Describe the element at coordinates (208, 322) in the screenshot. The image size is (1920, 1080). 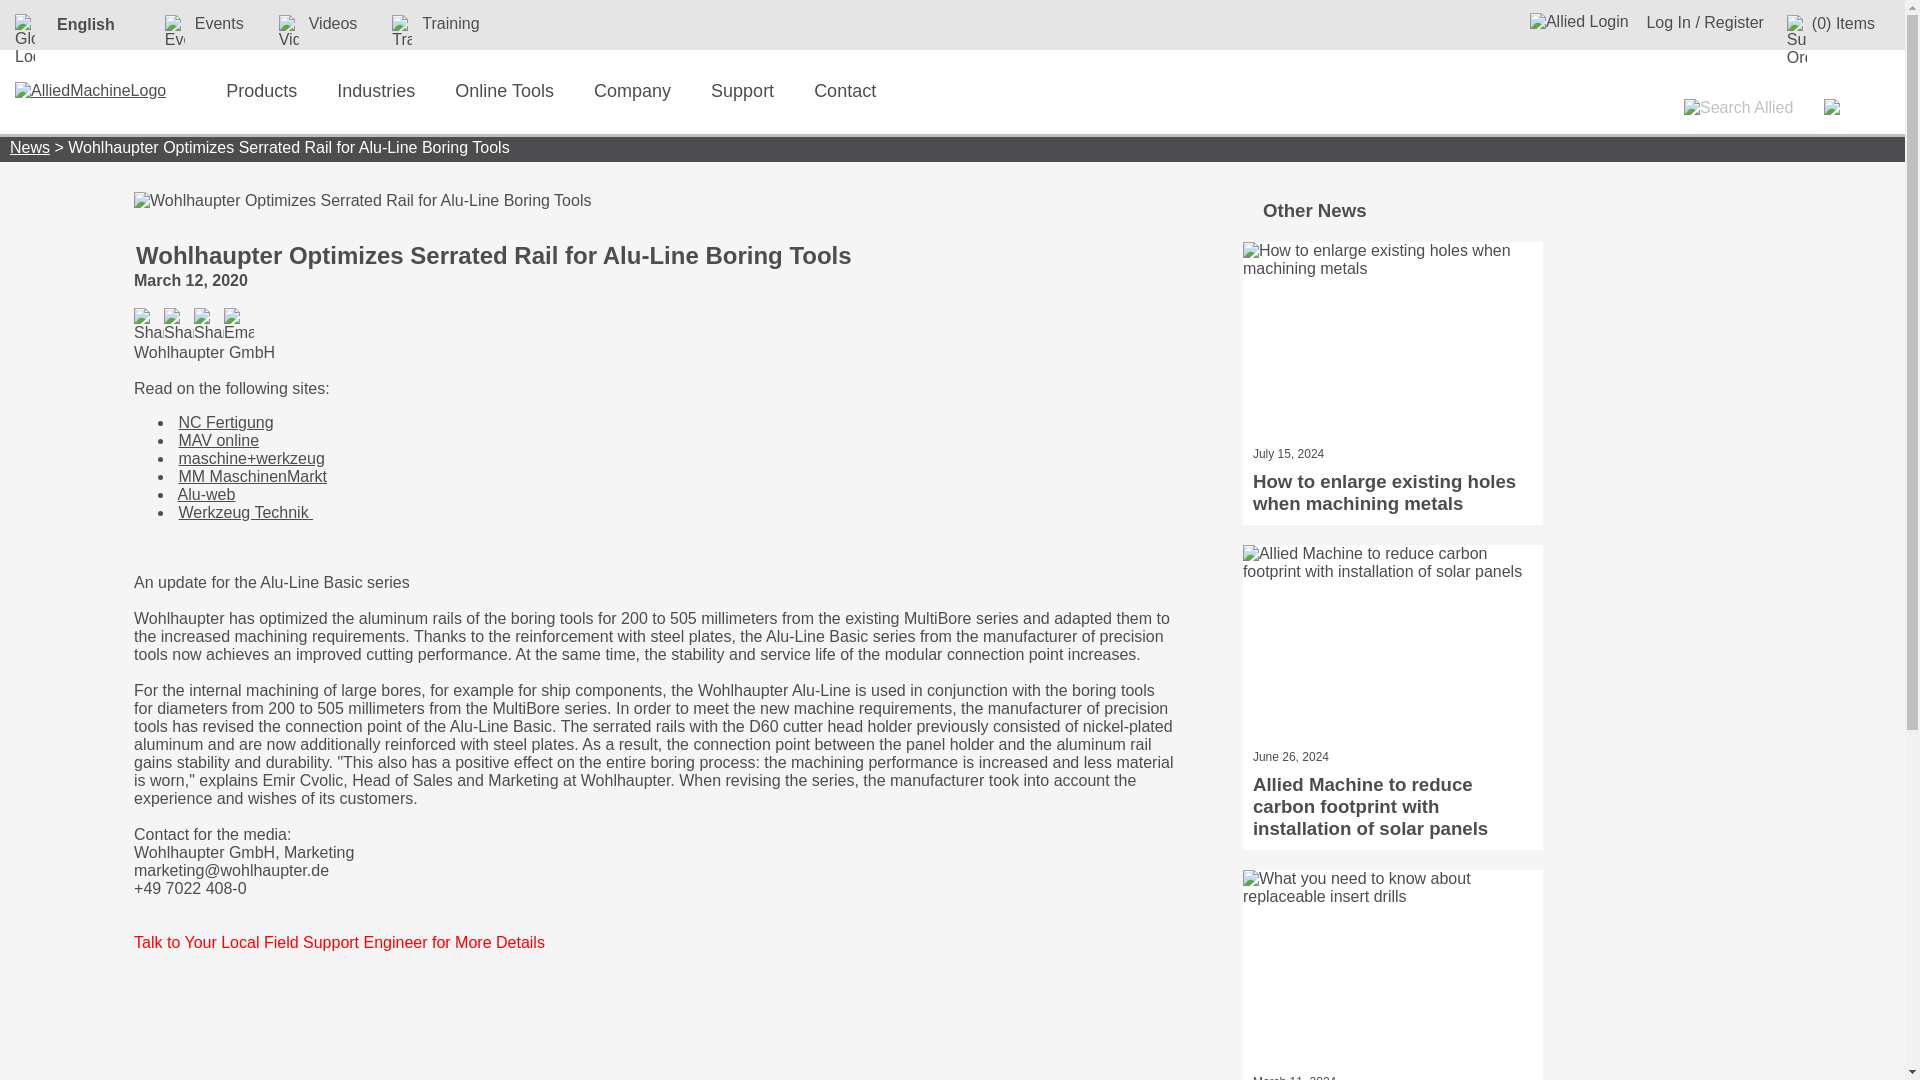
I see `Share on LinkedIn` at that location.